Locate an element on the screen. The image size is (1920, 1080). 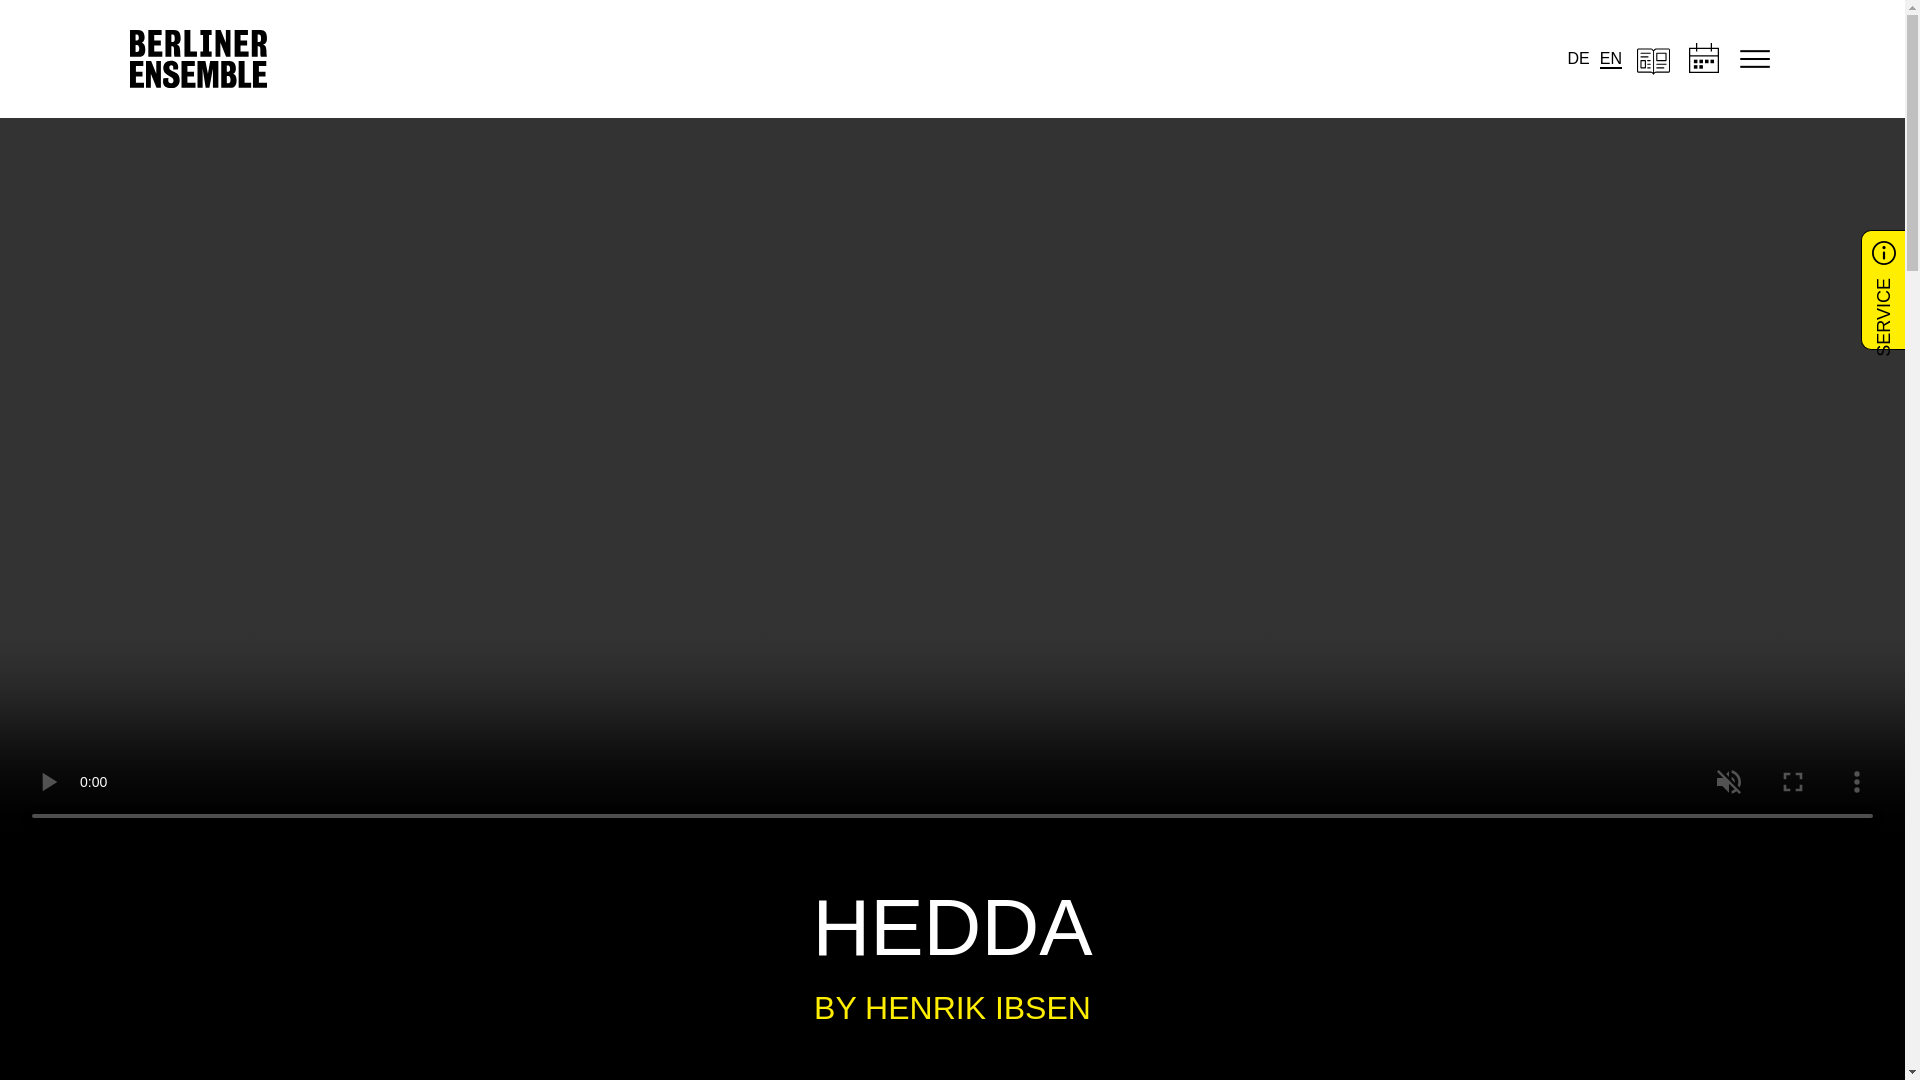
Home is located at coordinates (198, 58).